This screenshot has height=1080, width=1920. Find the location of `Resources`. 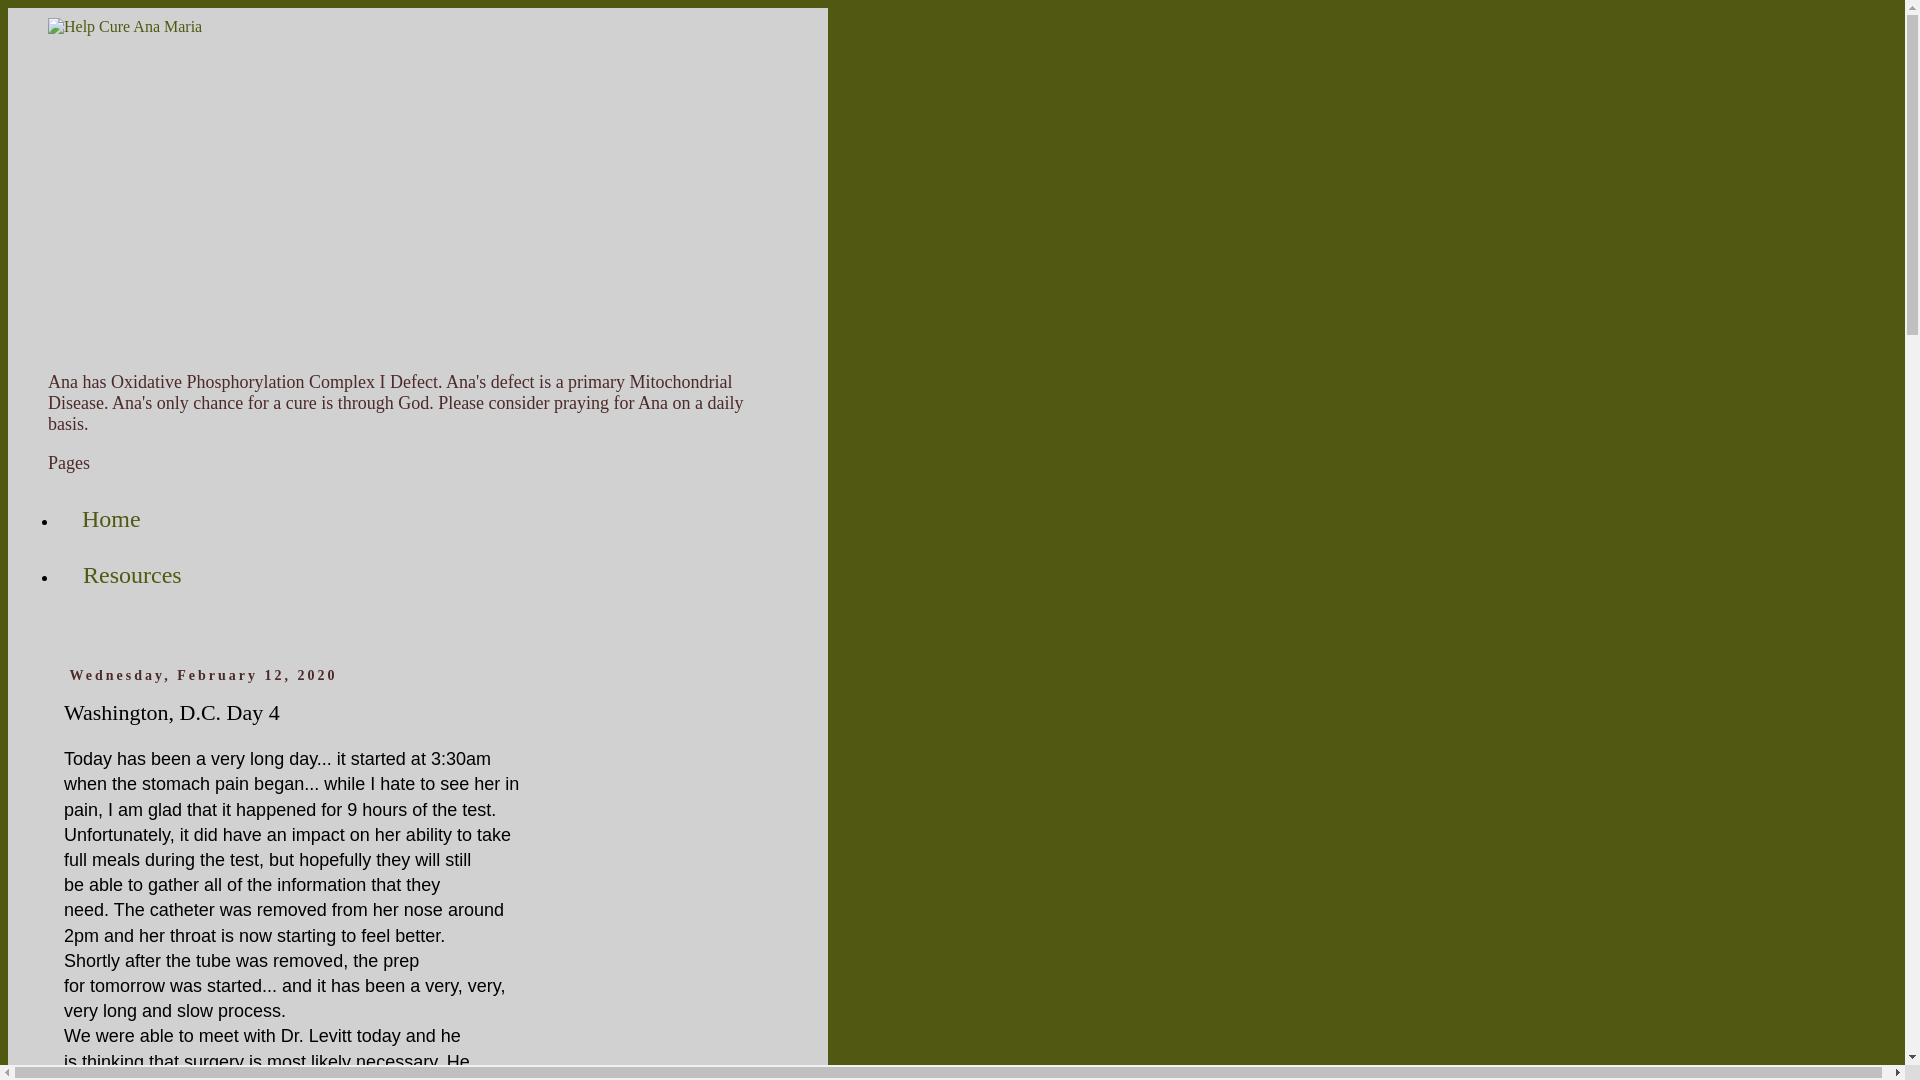

Resources is located at coordinates (132, 575).